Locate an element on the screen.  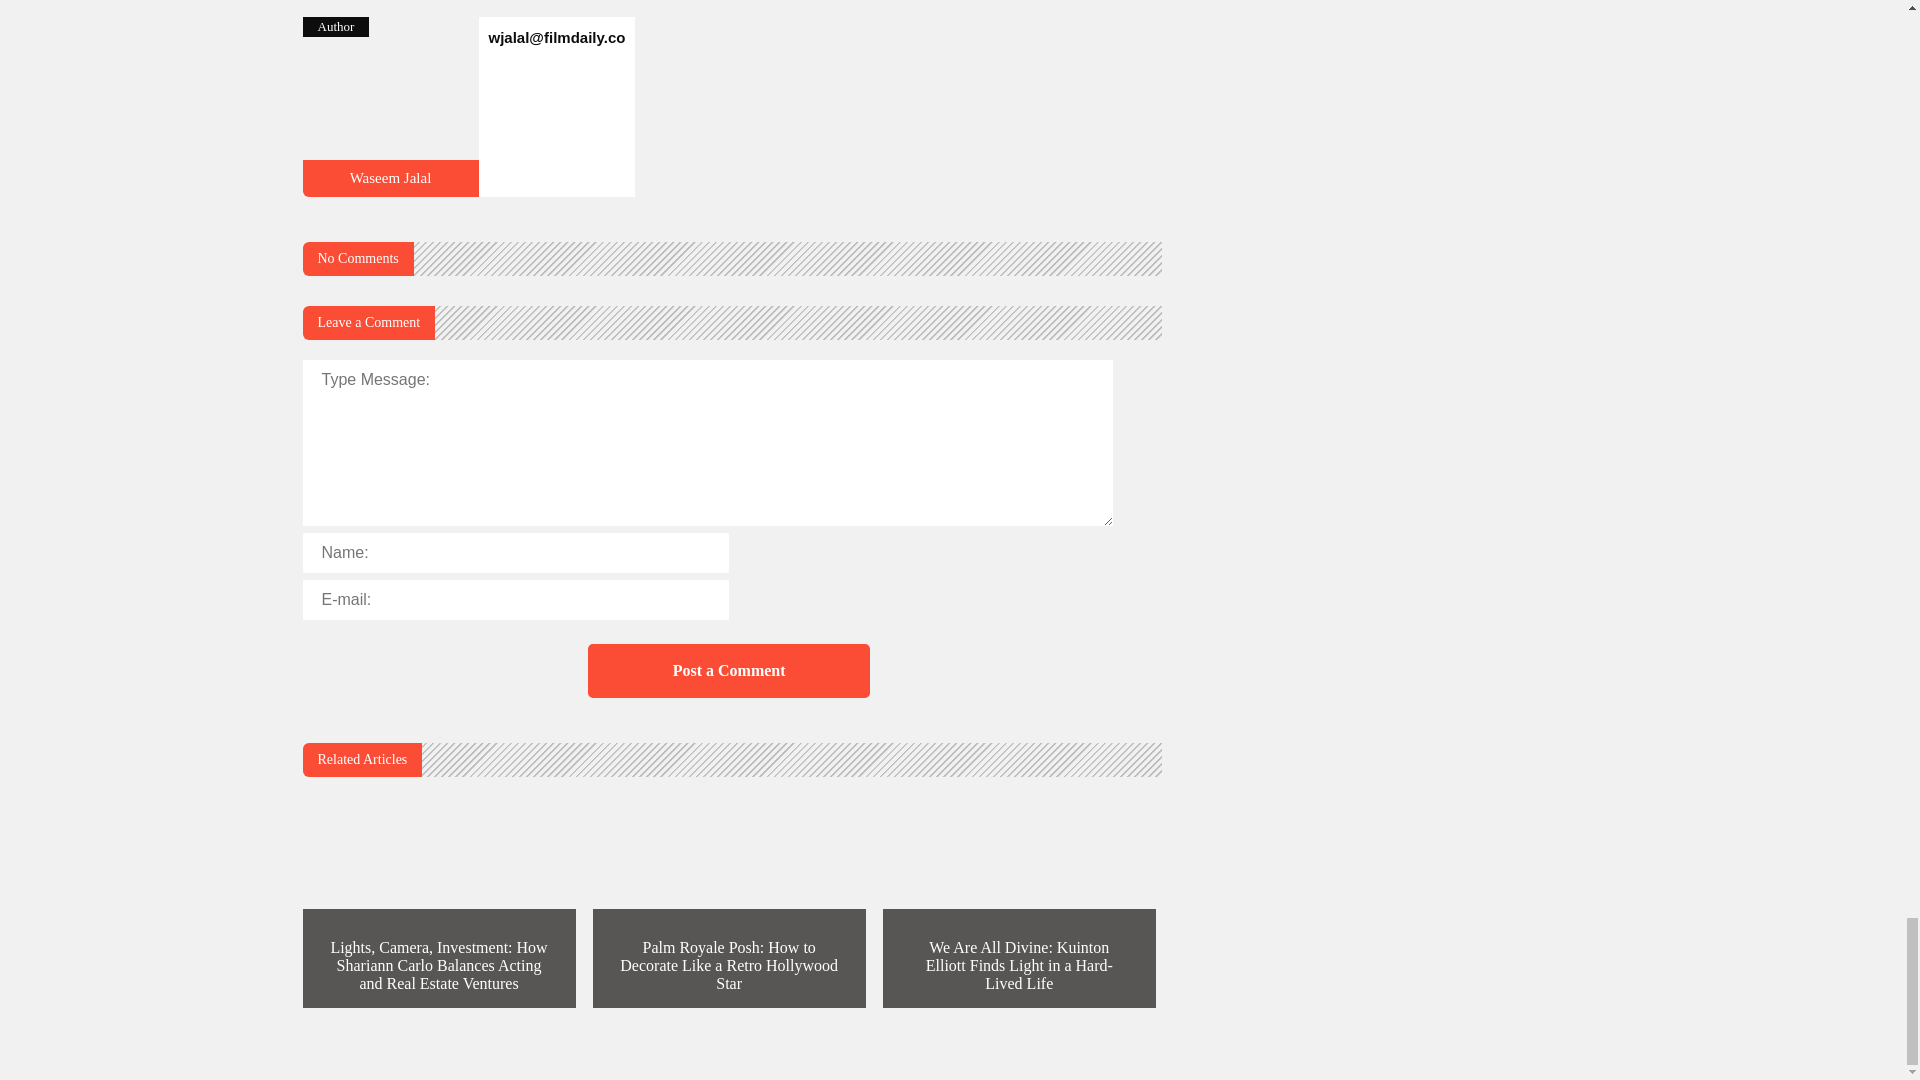
Post a Comment is located at coordinates (728, 670).